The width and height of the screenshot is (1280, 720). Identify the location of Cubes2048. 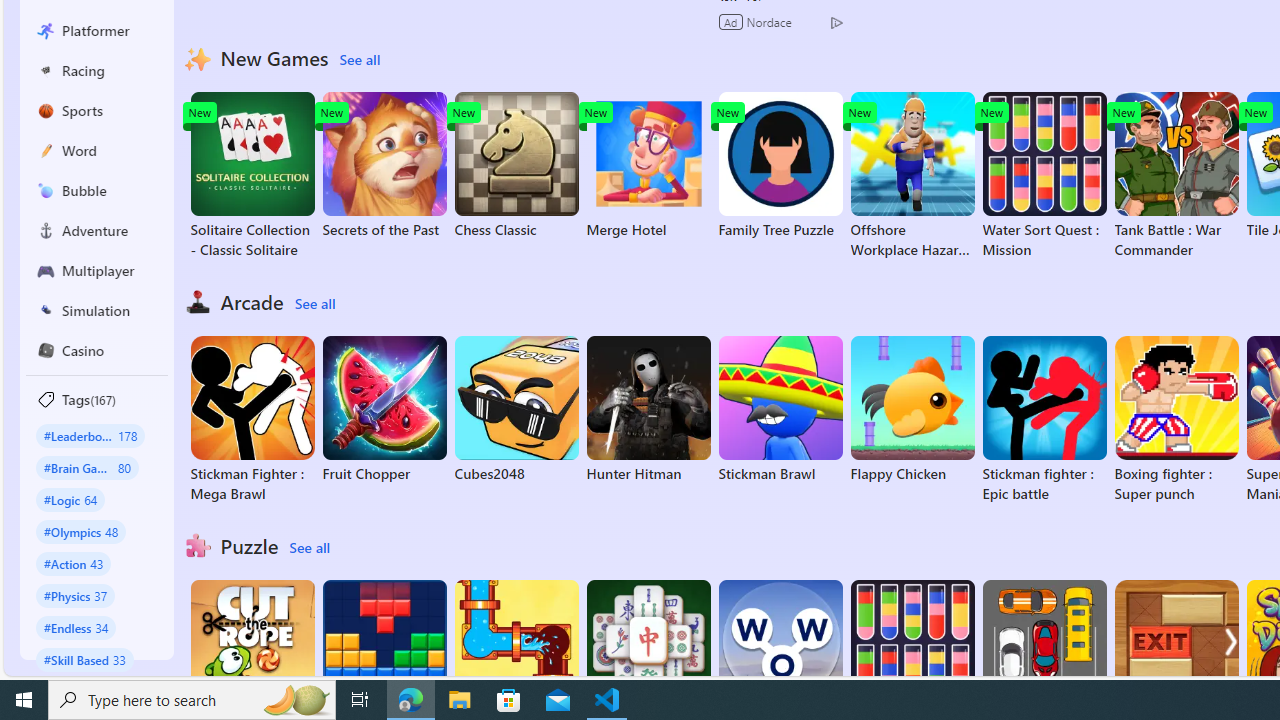
(516, 410).